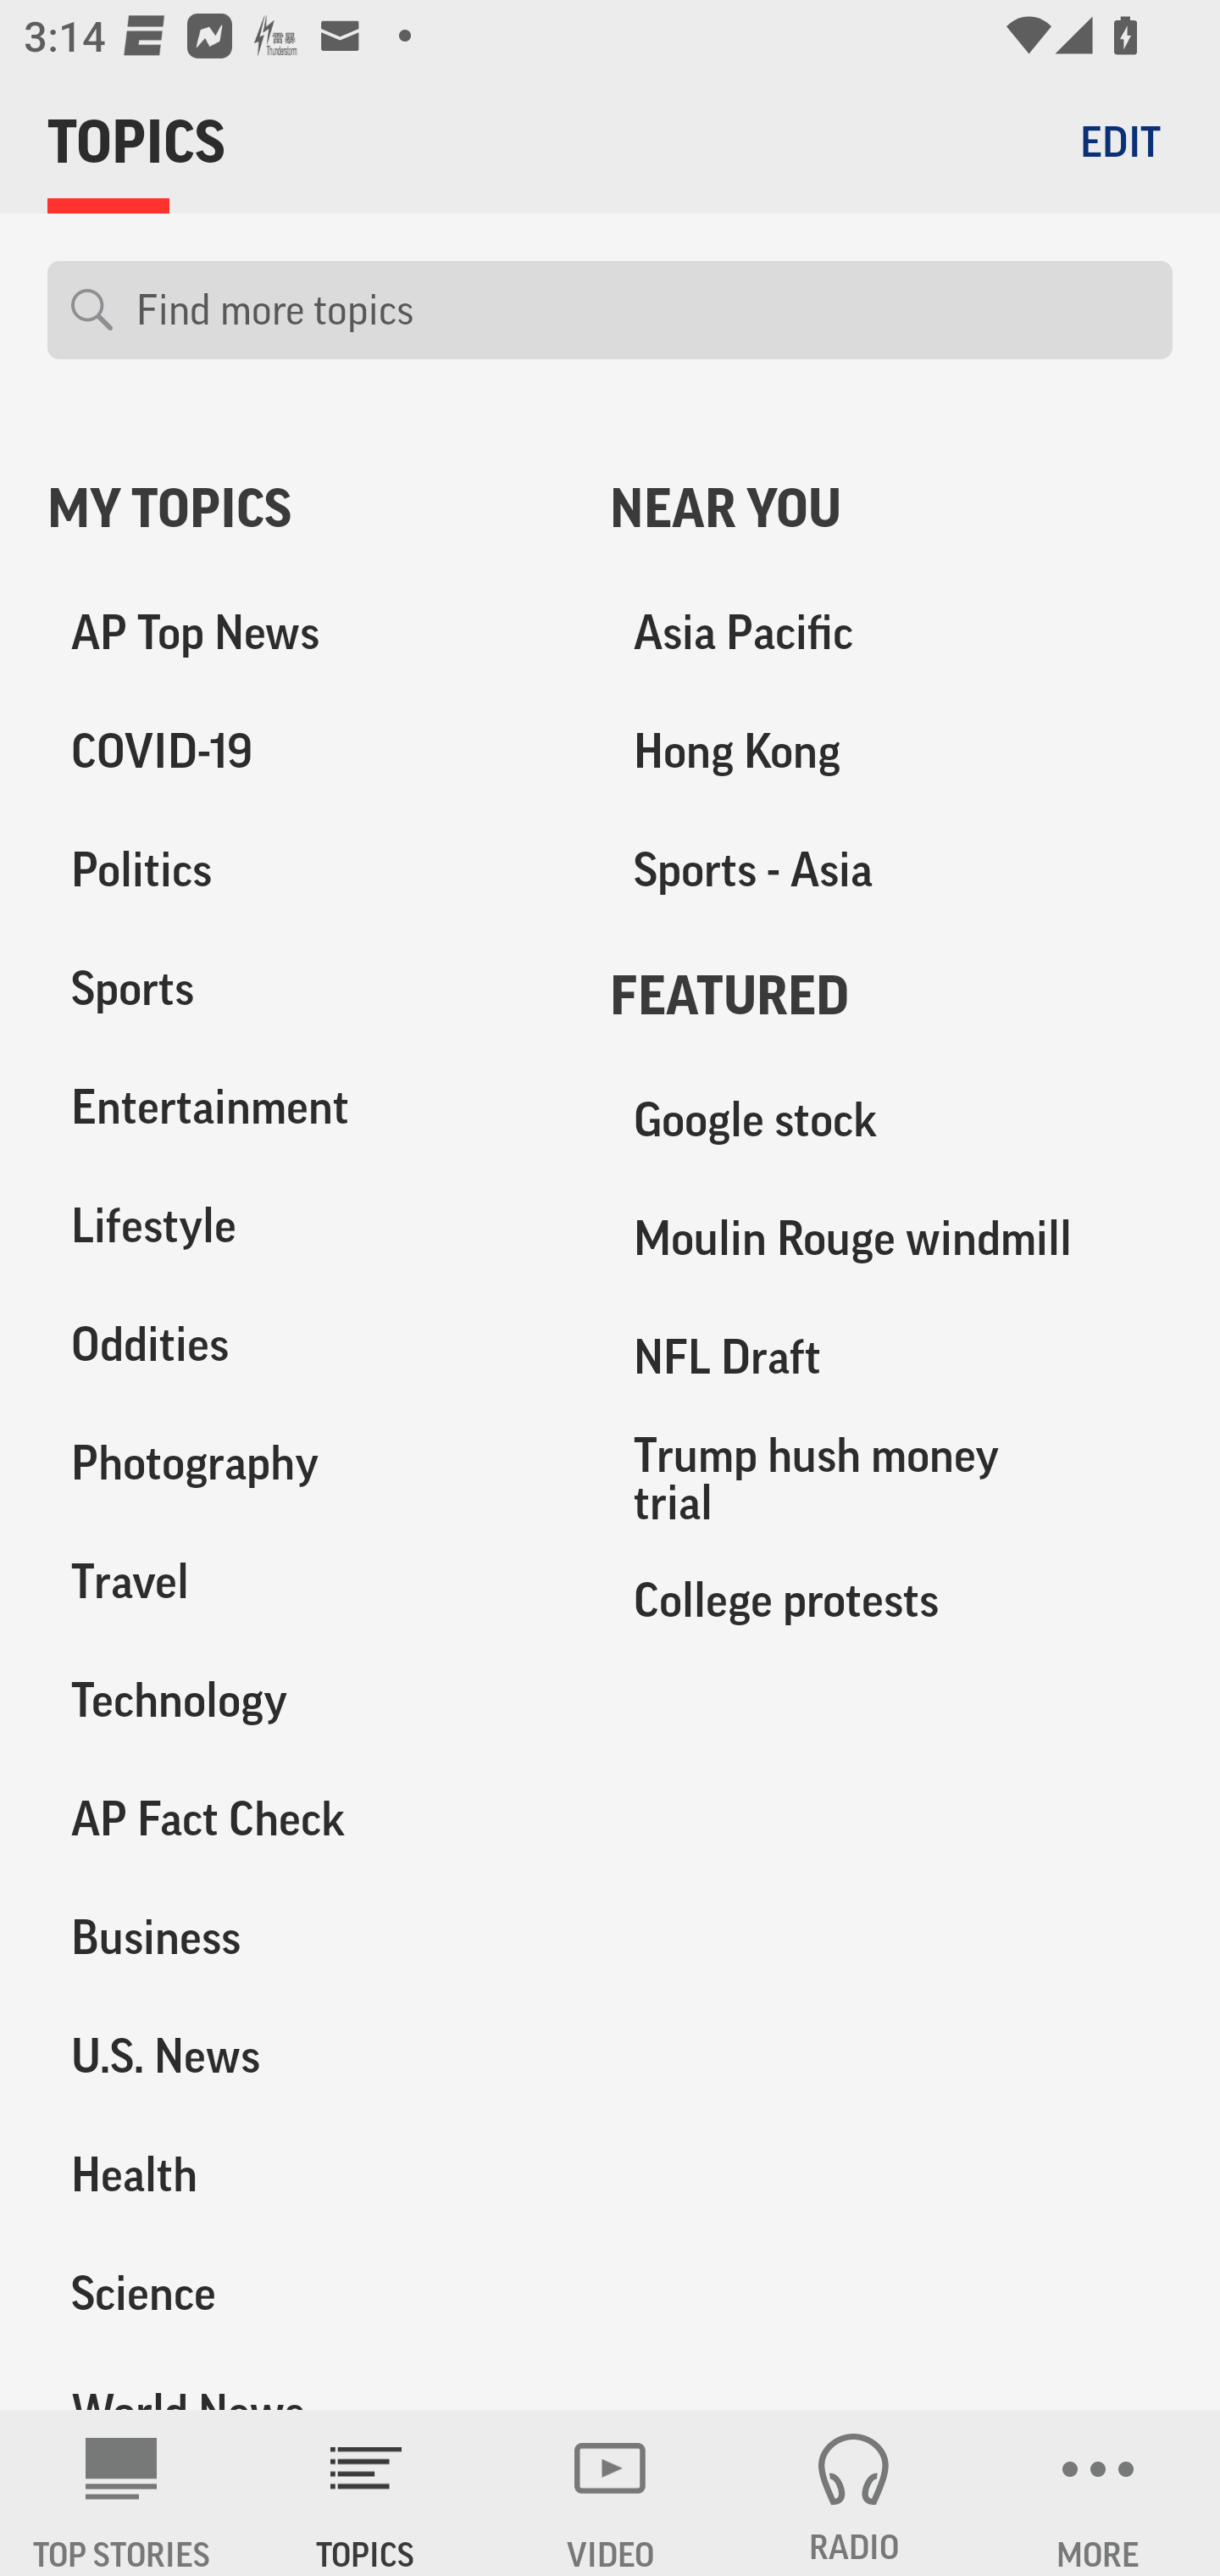 Image resolution: width=1220 pixels, height=2576 pixels. I want to click on Find more topics, so click(642, 310).